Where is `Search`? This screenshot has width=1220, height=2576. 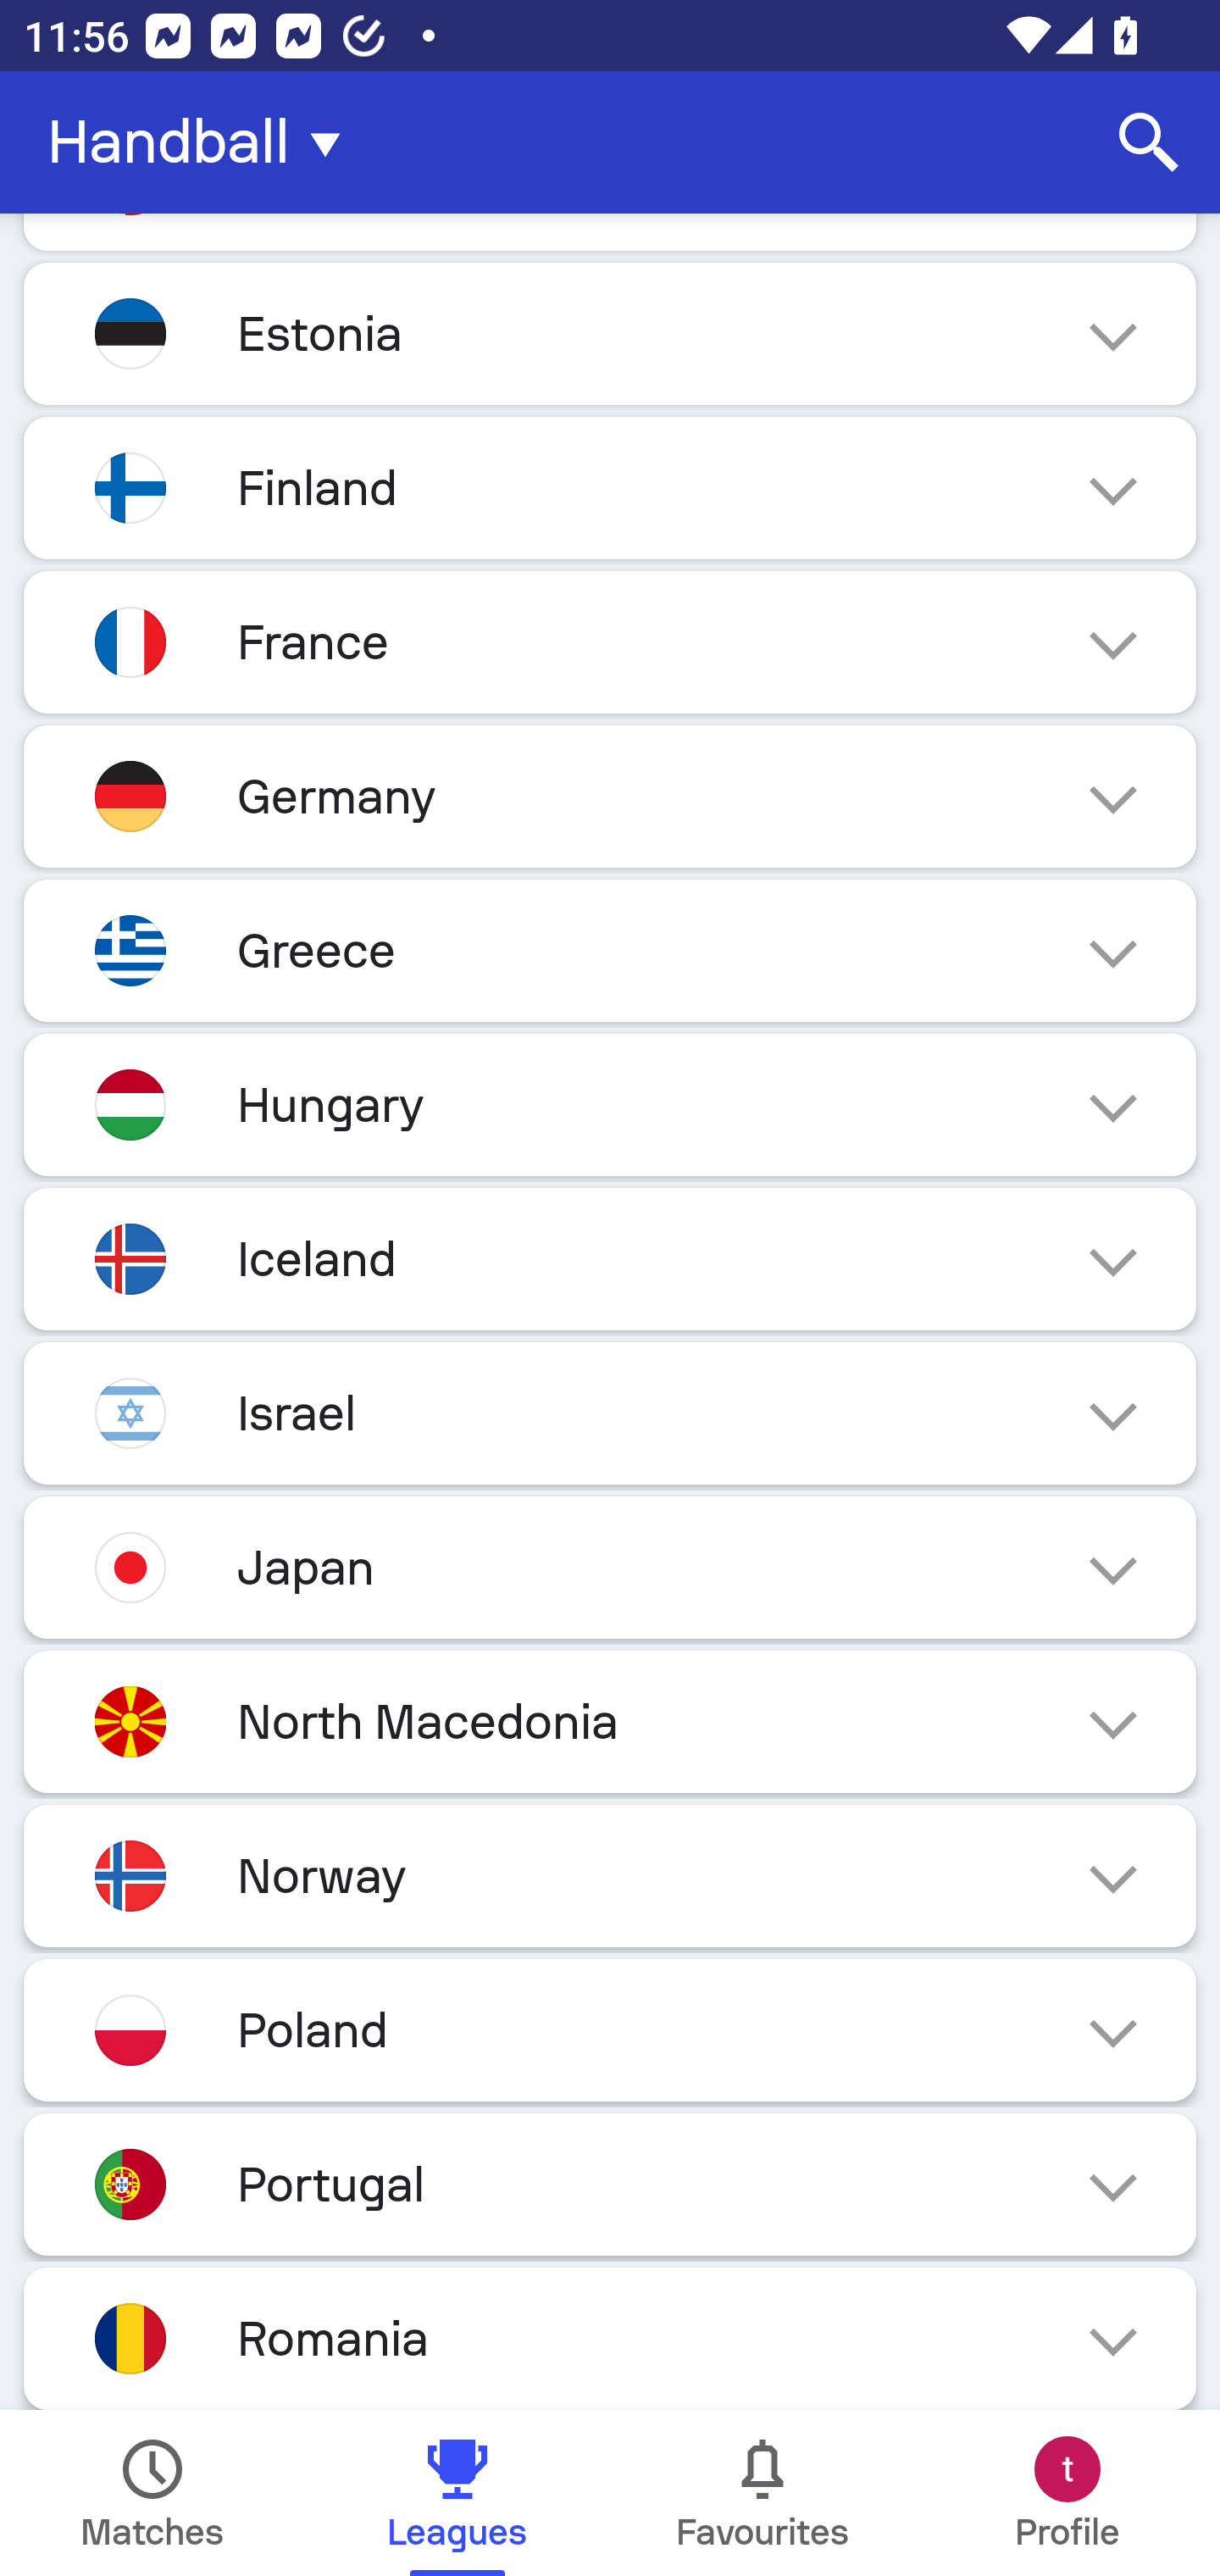 Search is located at coordinates (1149, 142).